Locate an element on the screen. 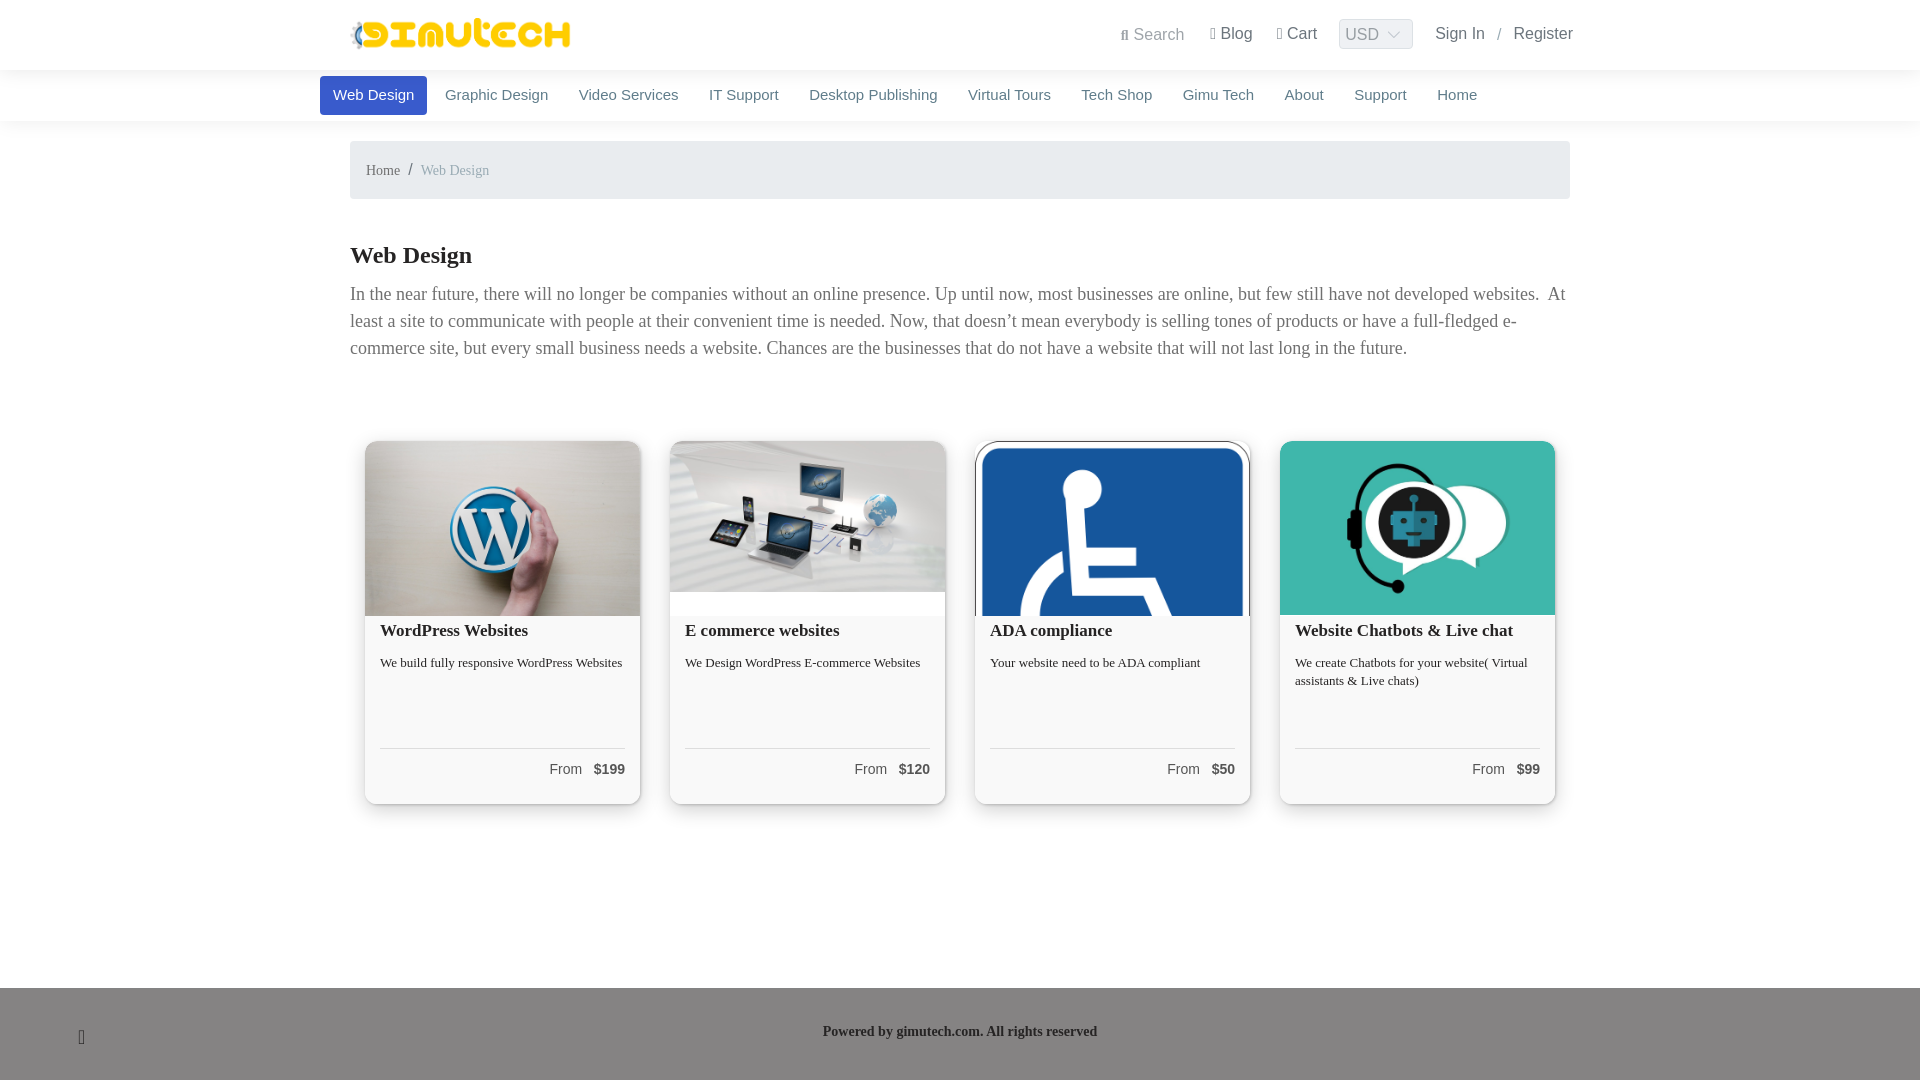 The image size is (1920, 1080). Register is located at coordinates (1543, 34).